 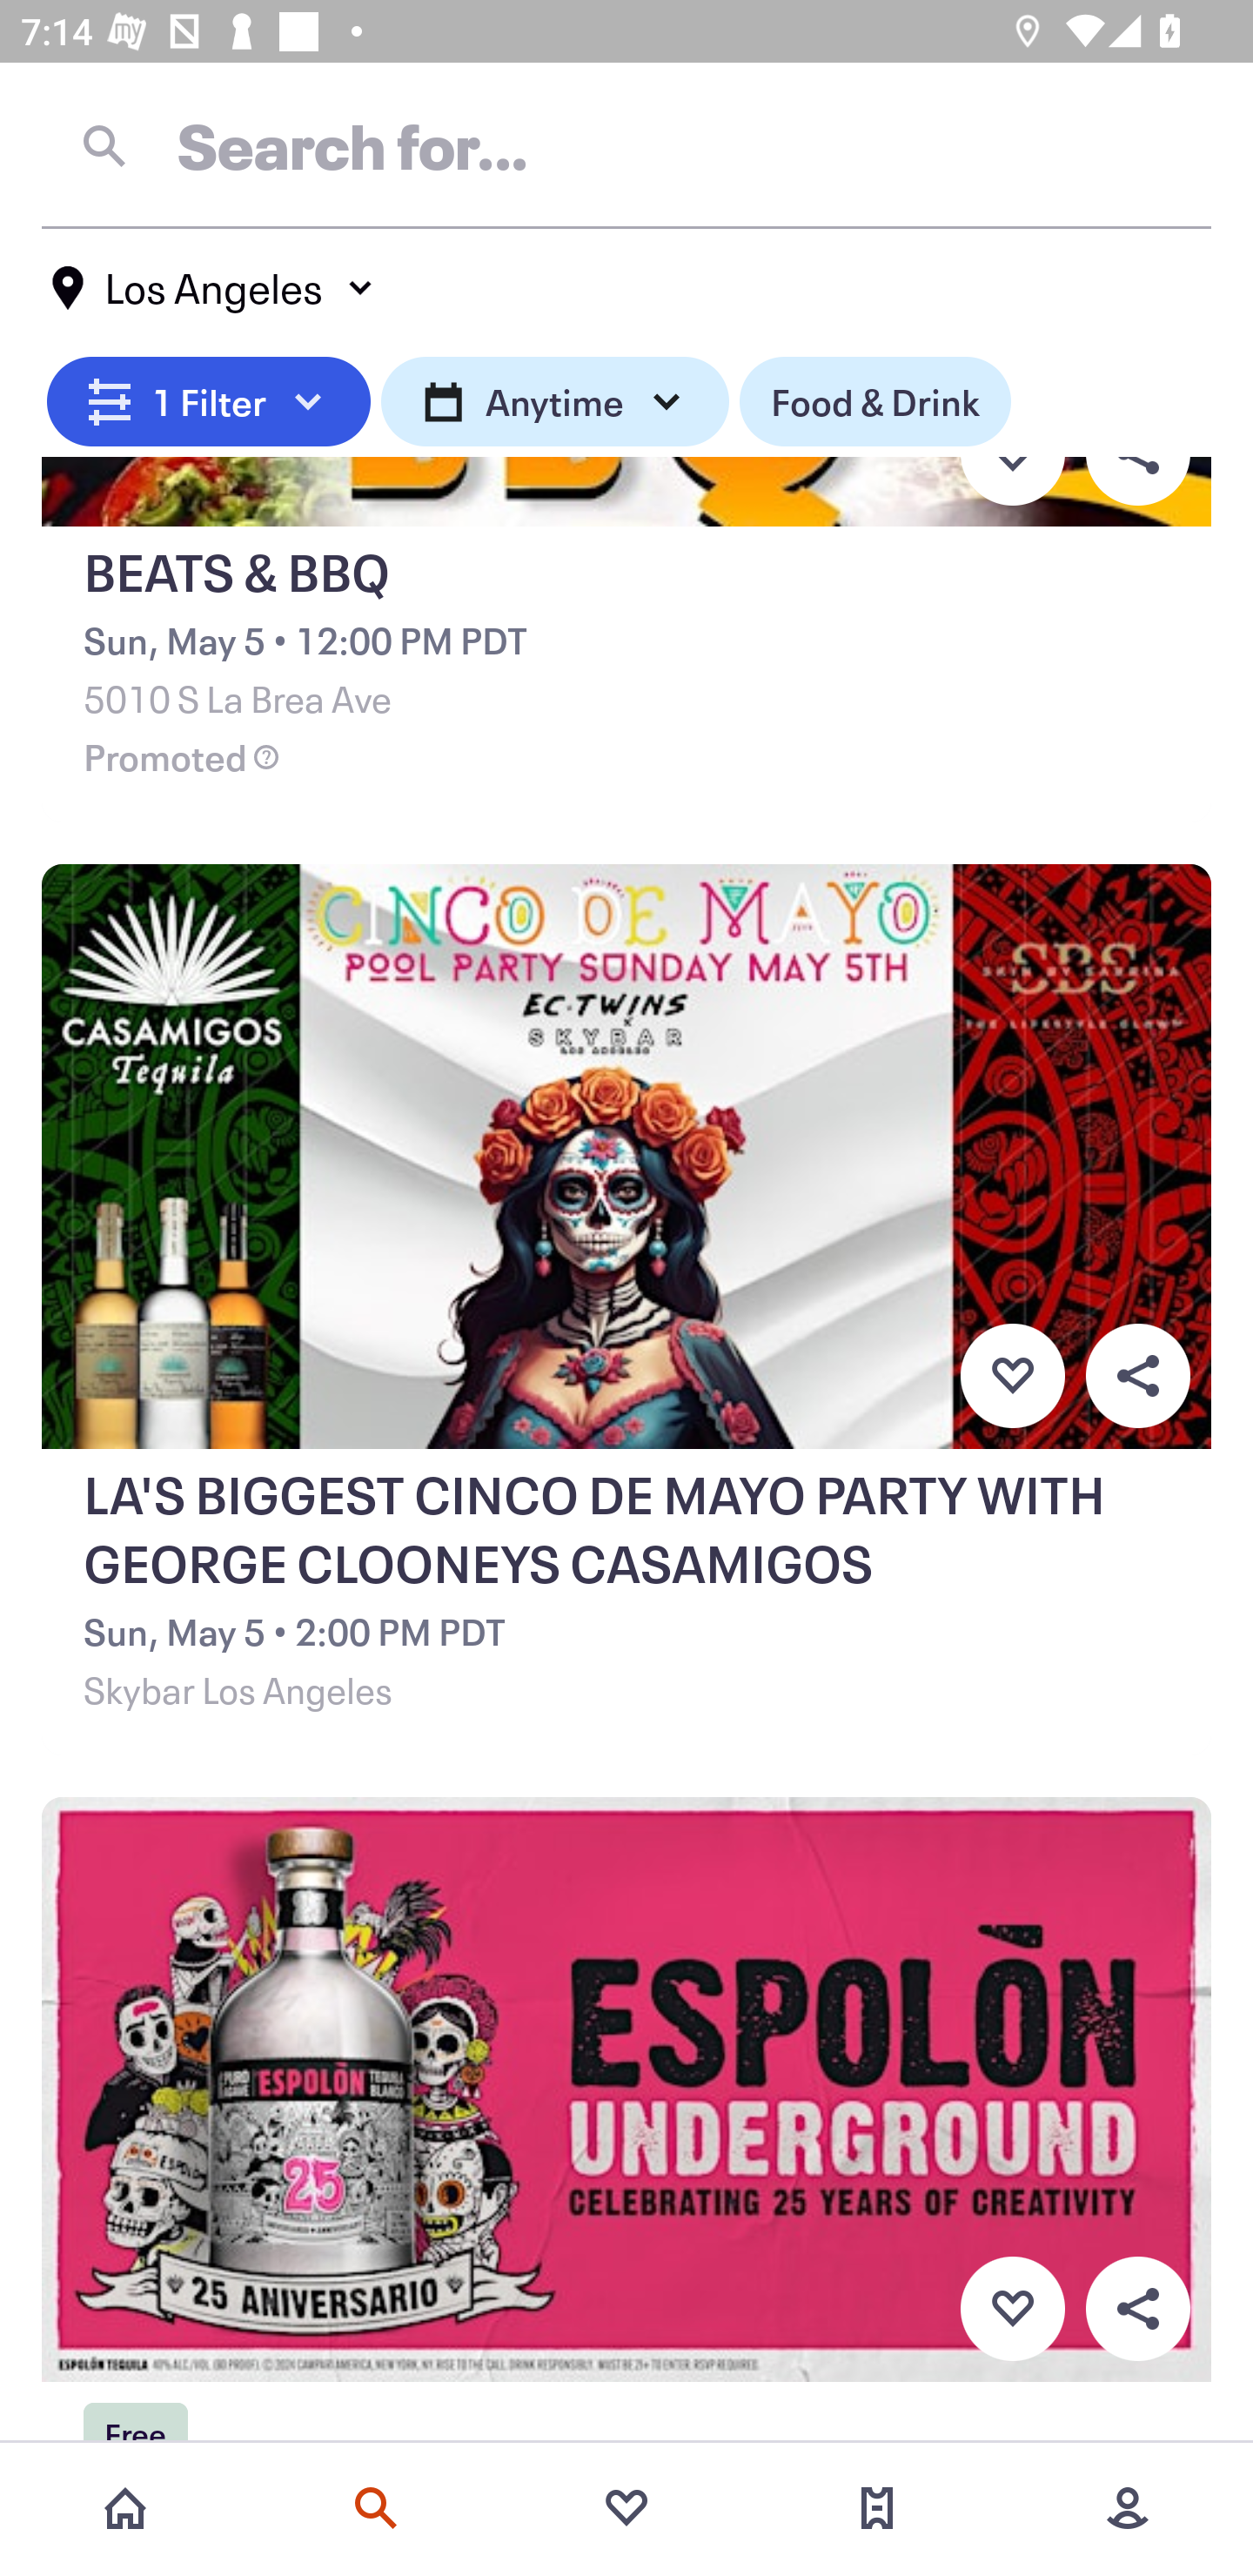 I want to click on Overflow menu button, so click(x=1137, y=2310).